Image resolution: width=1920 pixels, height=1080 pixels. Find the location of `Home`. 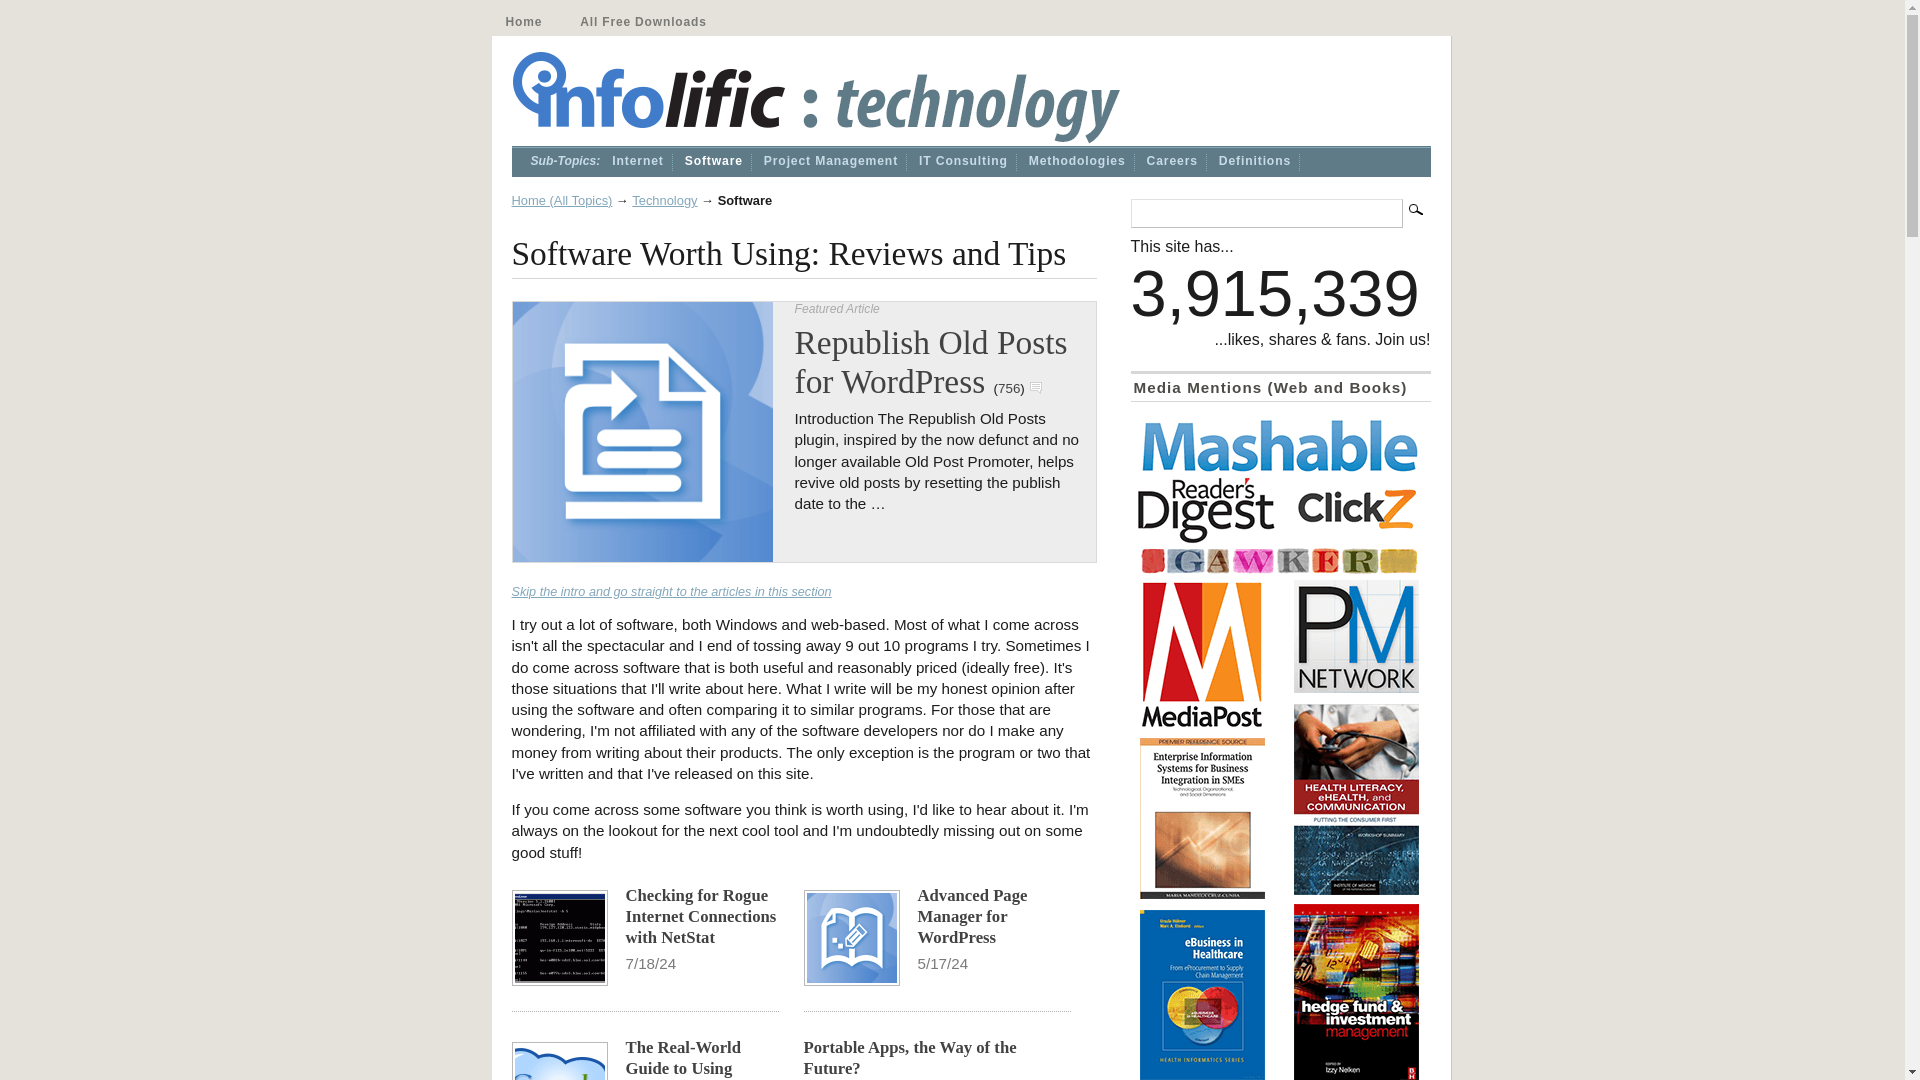

Home is located at coordinates (524, 21).